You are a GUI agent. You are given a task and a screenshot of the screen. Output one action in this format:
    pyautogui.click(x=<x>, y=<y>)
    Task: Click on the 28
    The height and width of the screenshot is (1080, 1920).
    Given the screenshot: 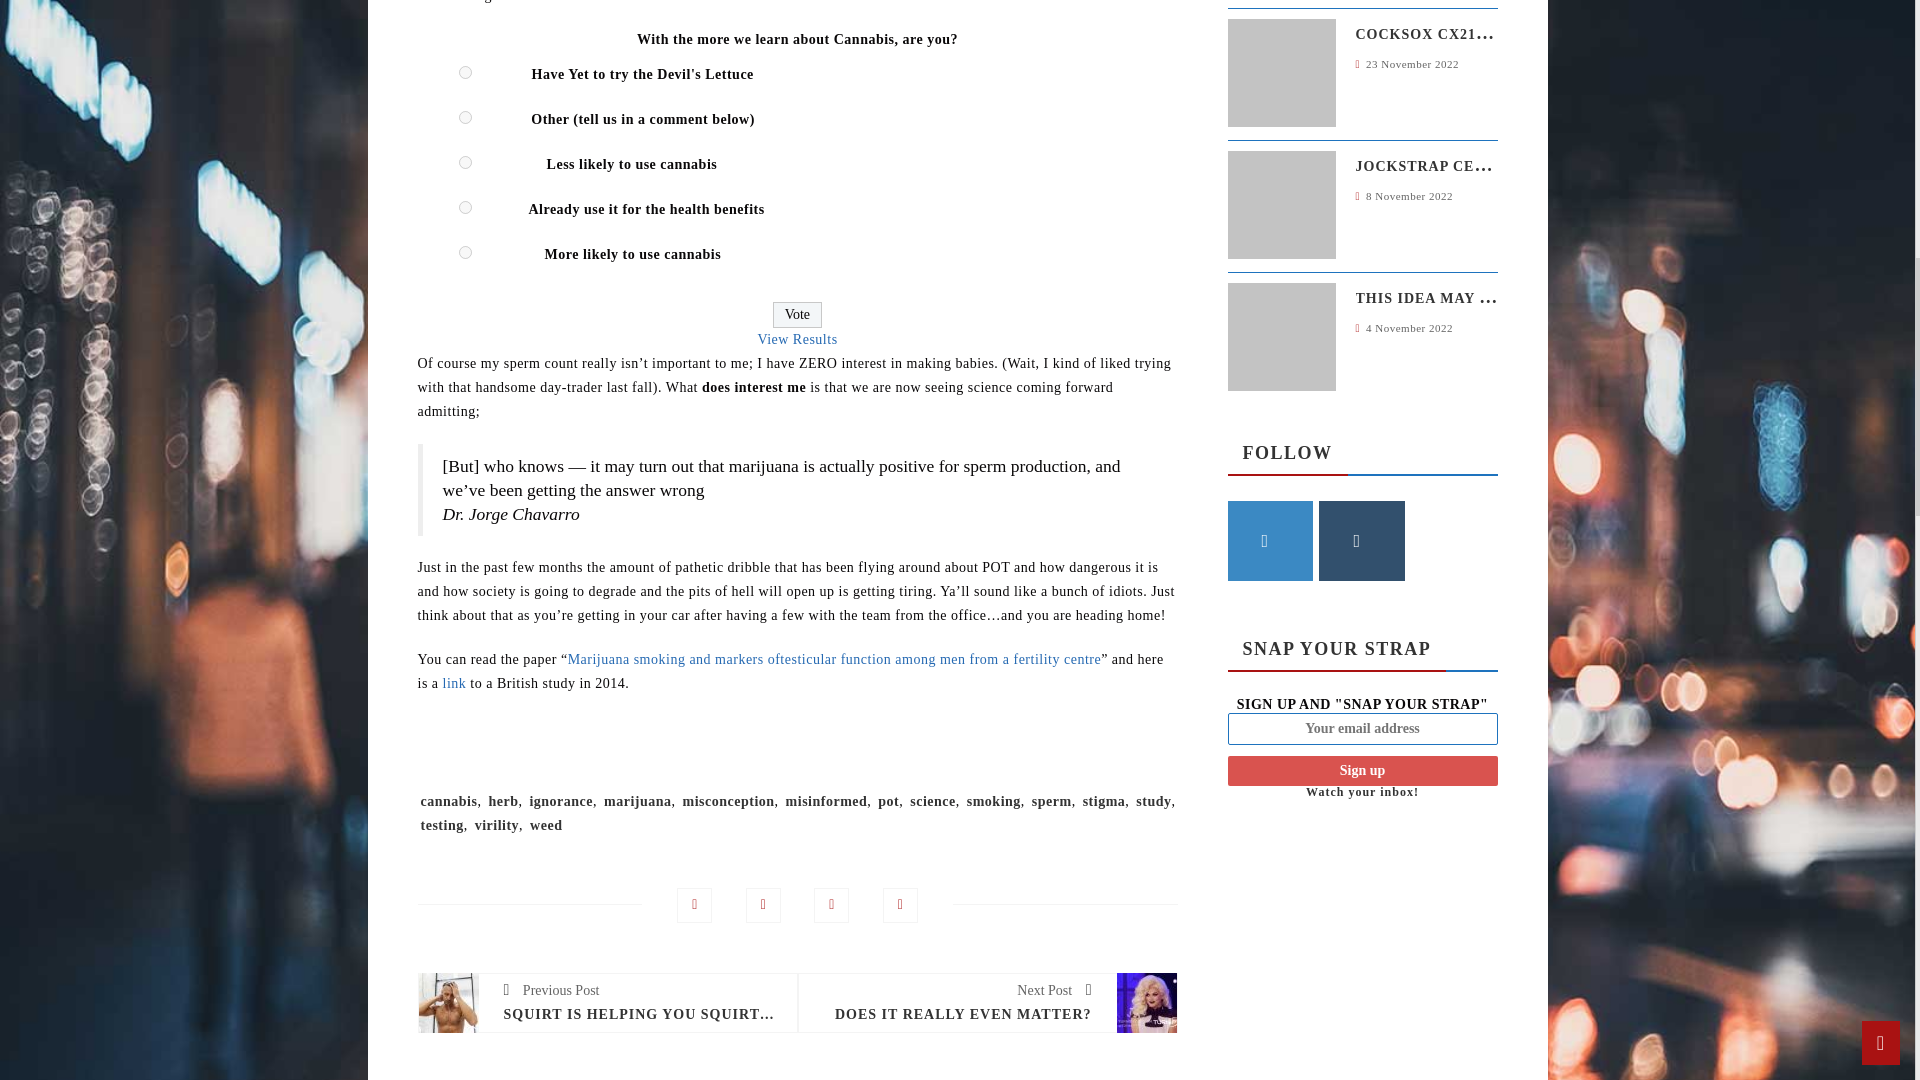 What is the action you would take?
    pyautogui.click(x=465, y=118)
    